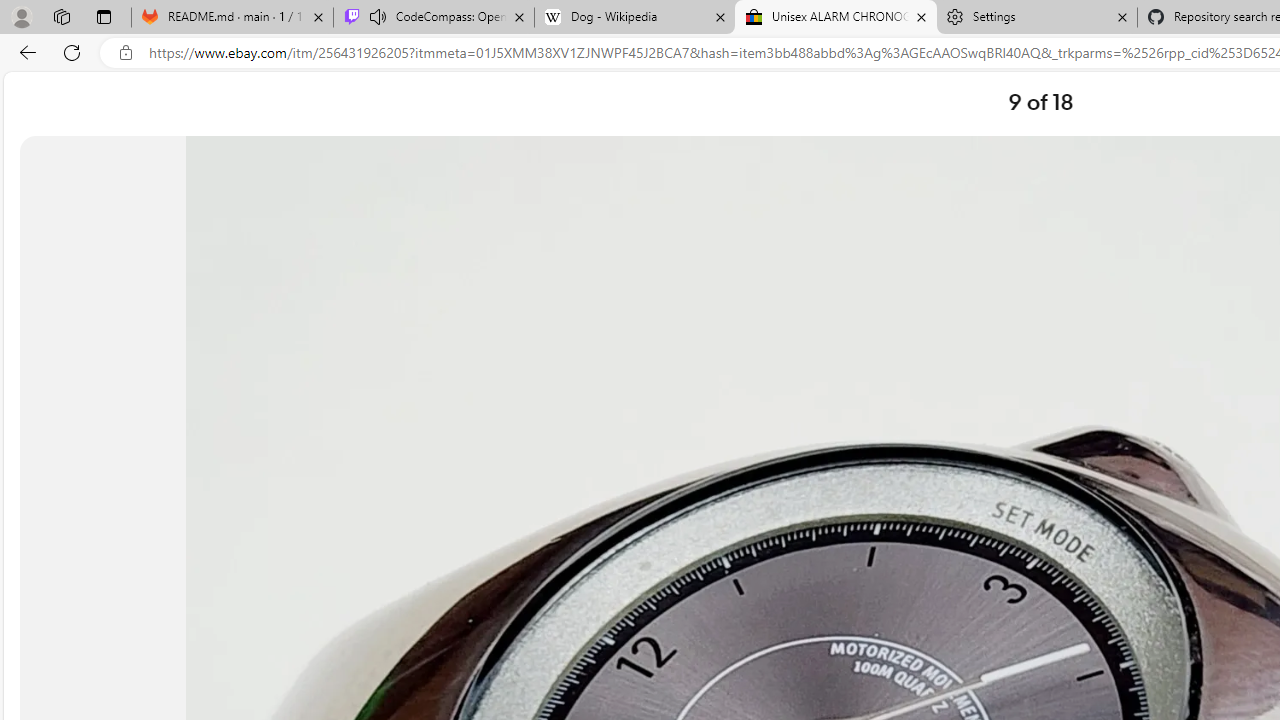  What do you see at coordinates (24, 52) in the screenshot?
I see `Back` at bounding box center [24, 52].